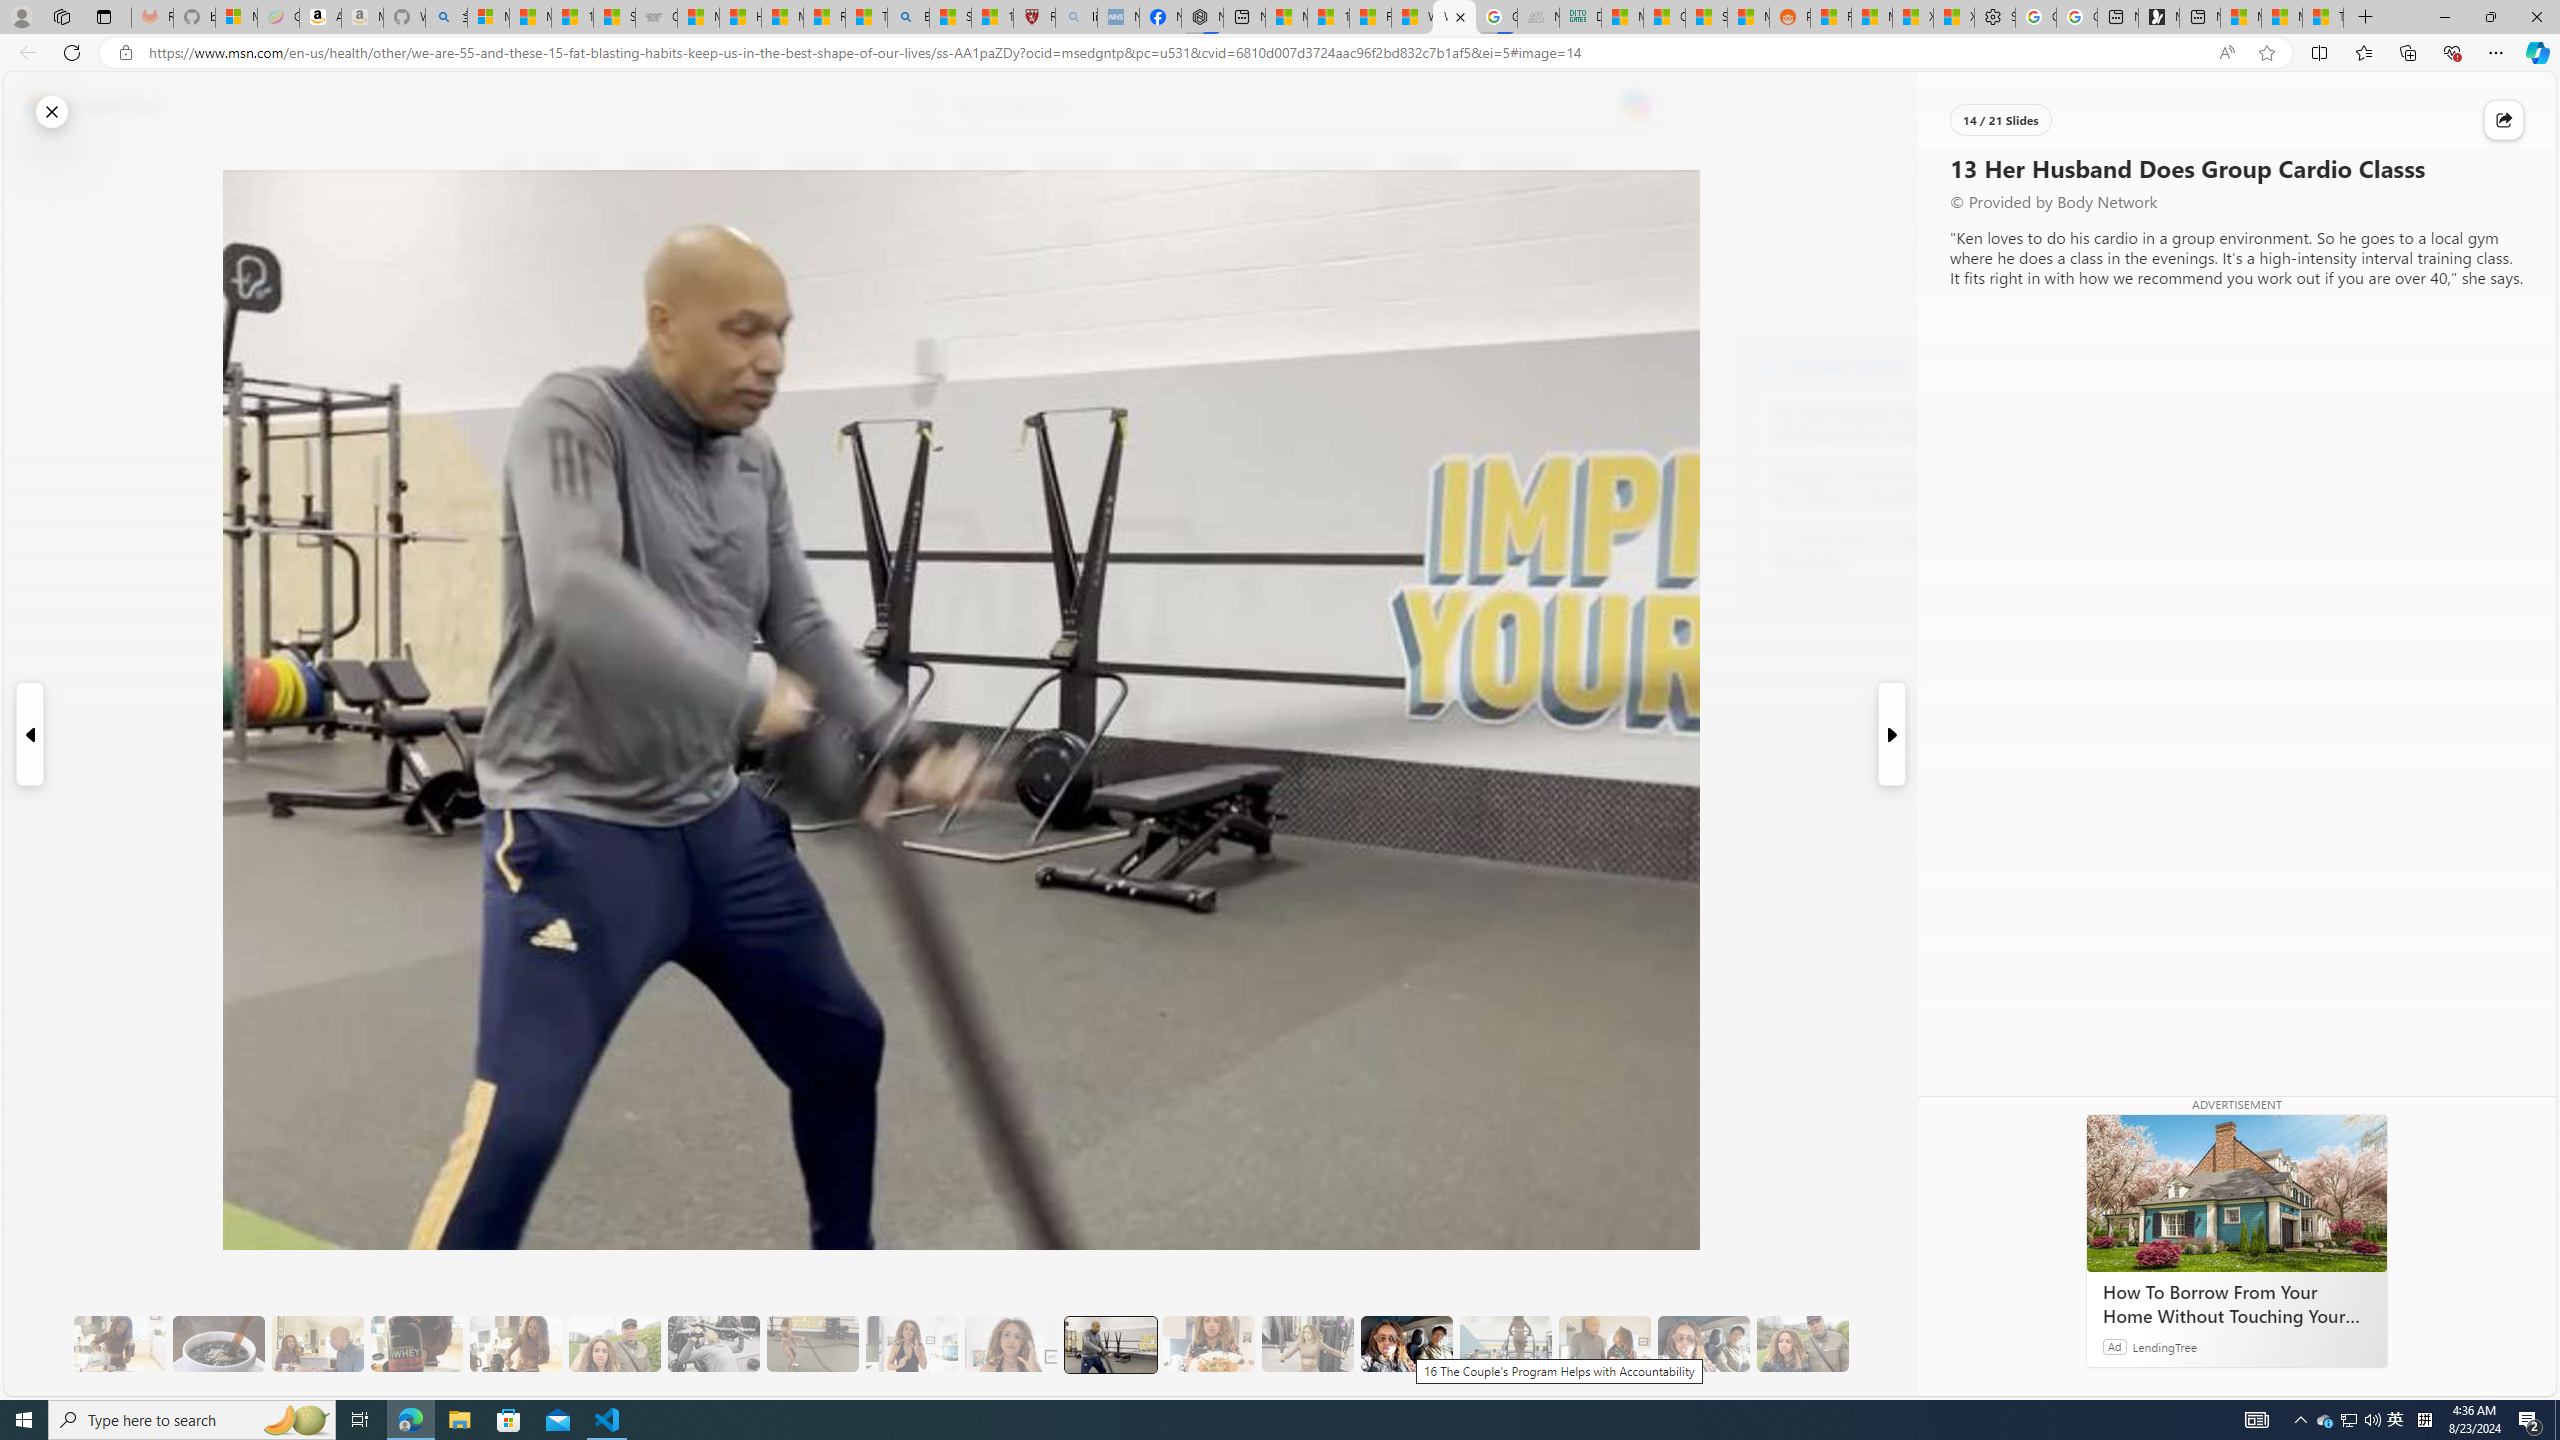 This screenshot has height=1440, width=2560. I want to click on Lifestyle, so click(1428, 163).